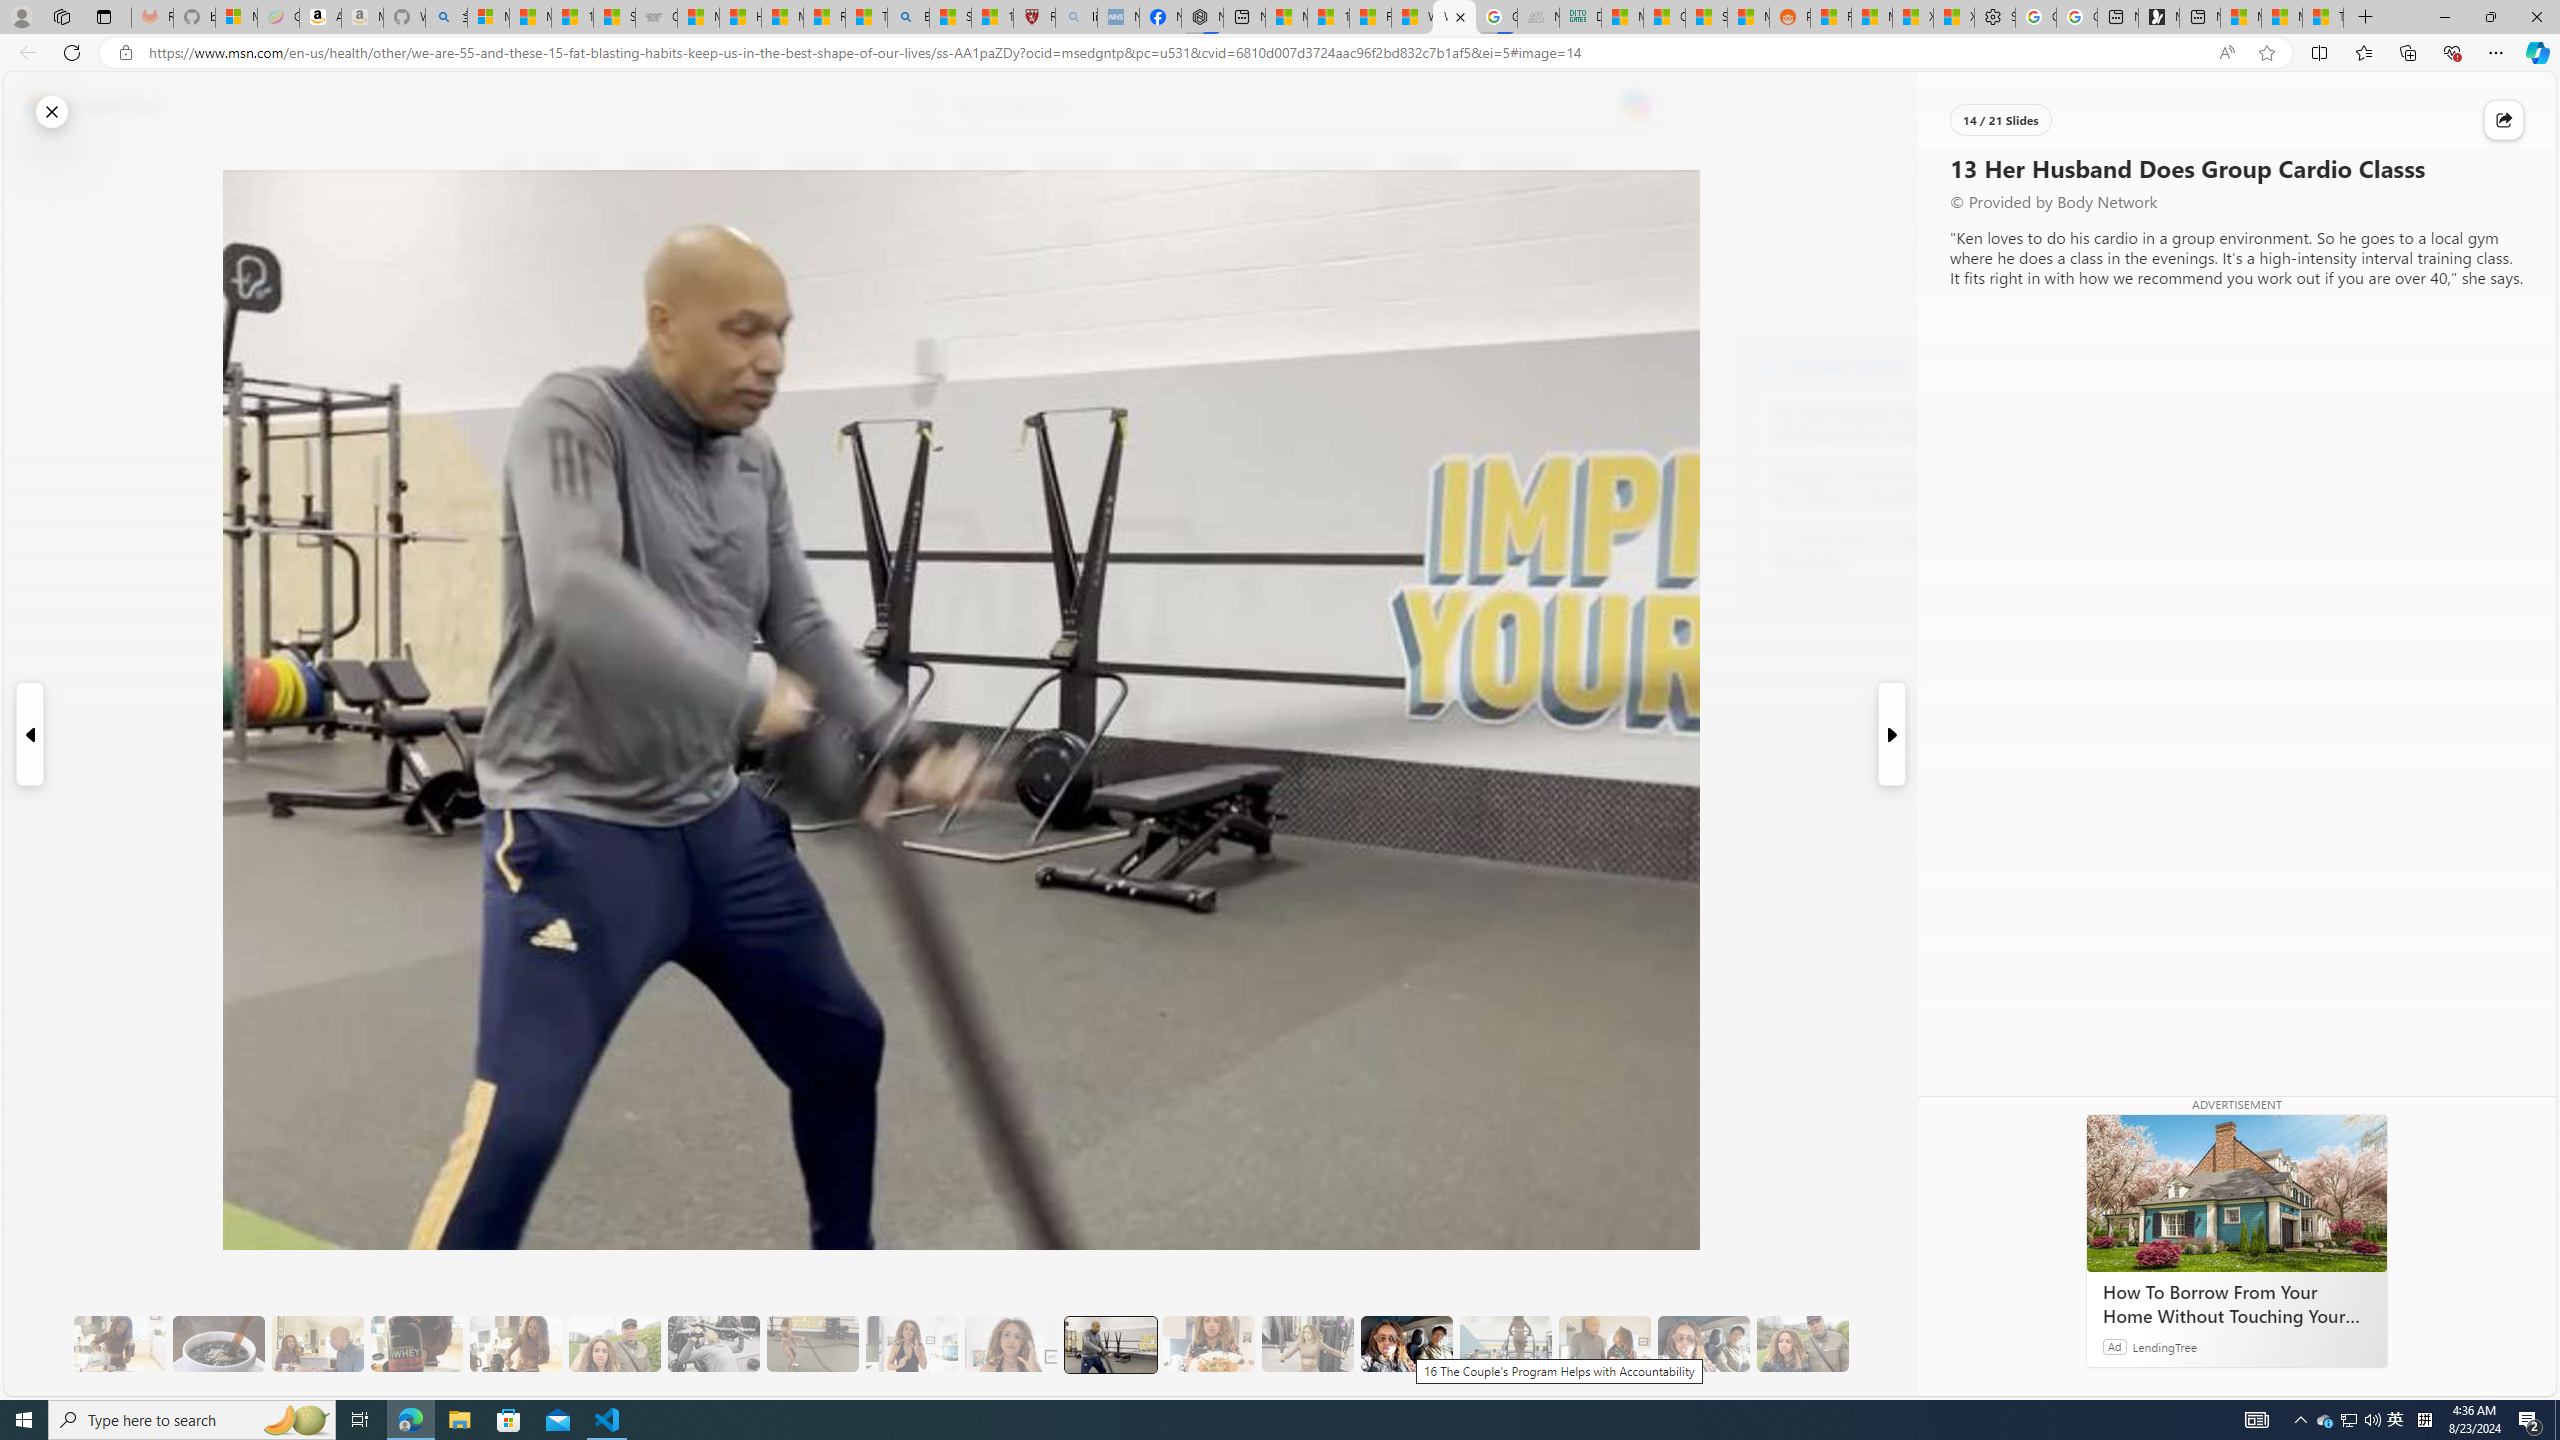 This screenshot has height=1440, width=2560. I want to click on Lifestyle, so click(1428, 163).